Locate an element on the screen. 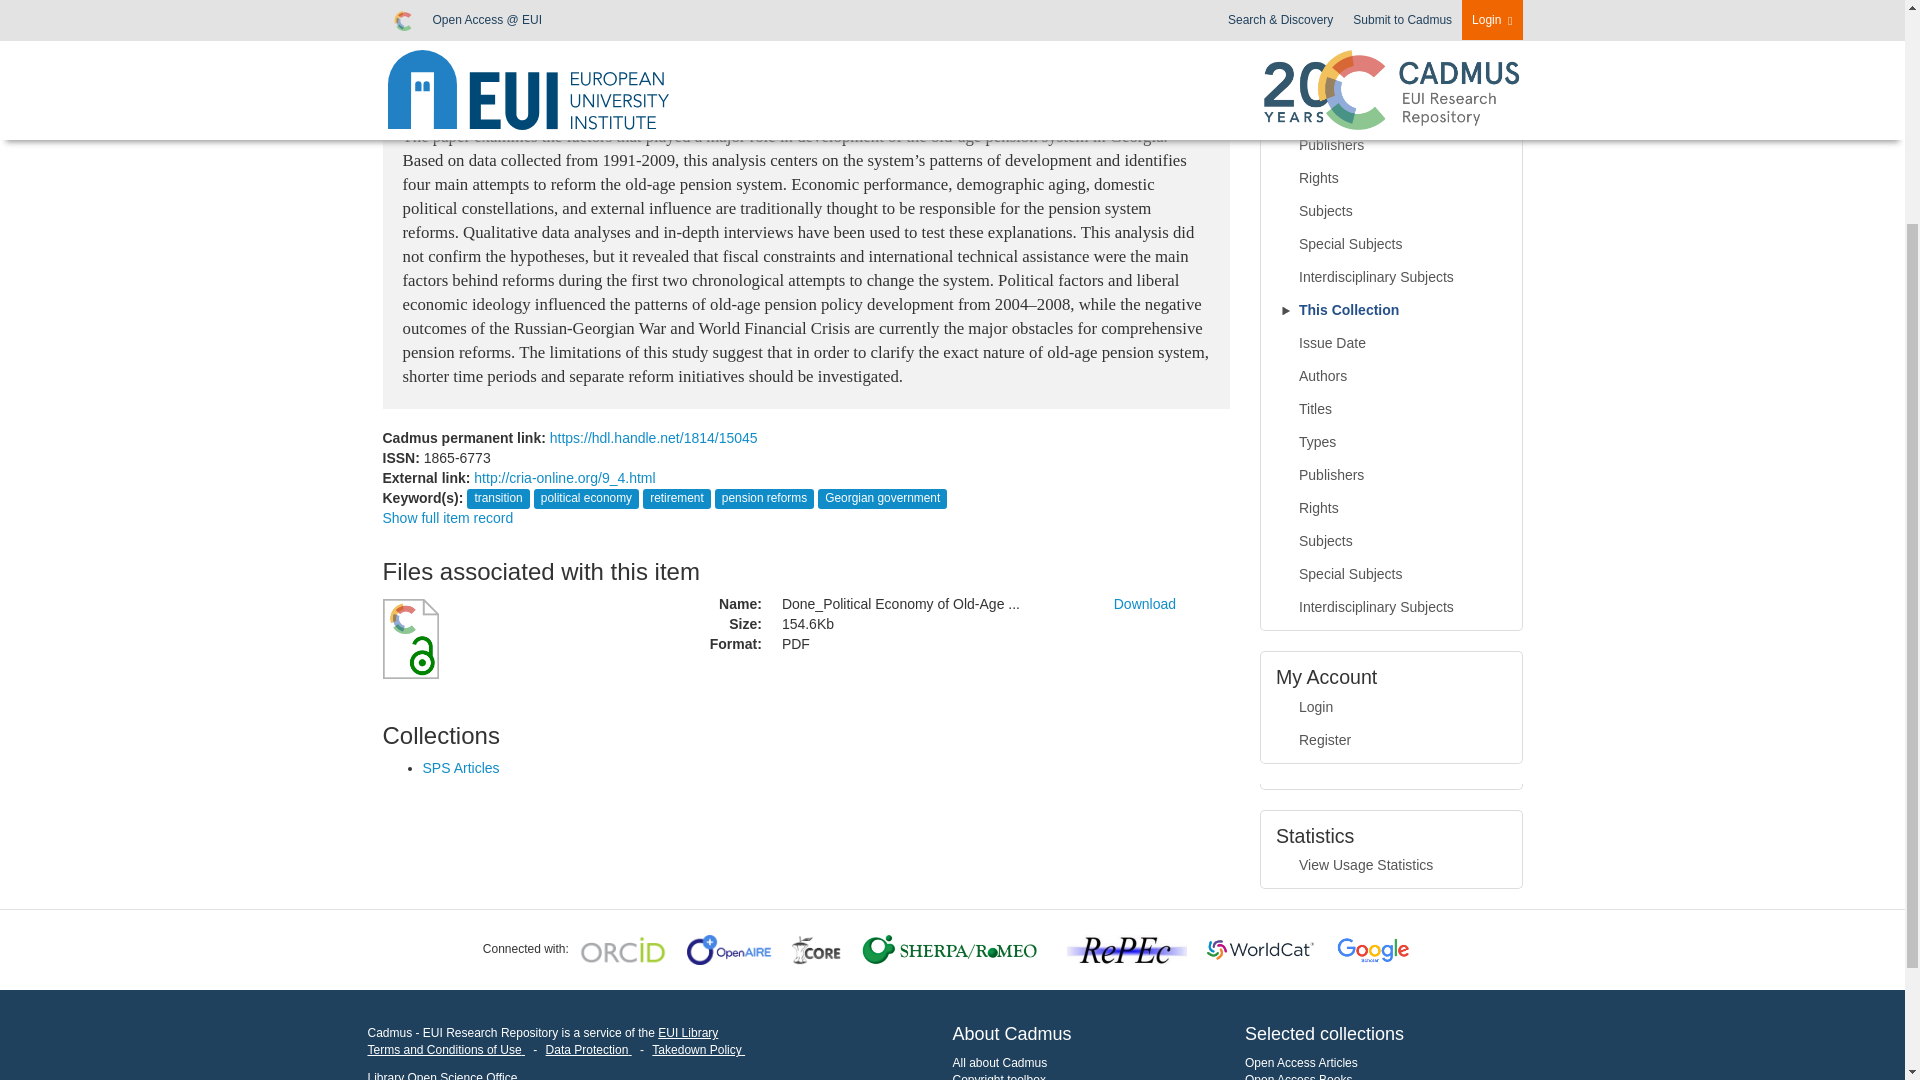 This screenshot has height=1080, width=1920. Types is located at coordinates (1392, 112).